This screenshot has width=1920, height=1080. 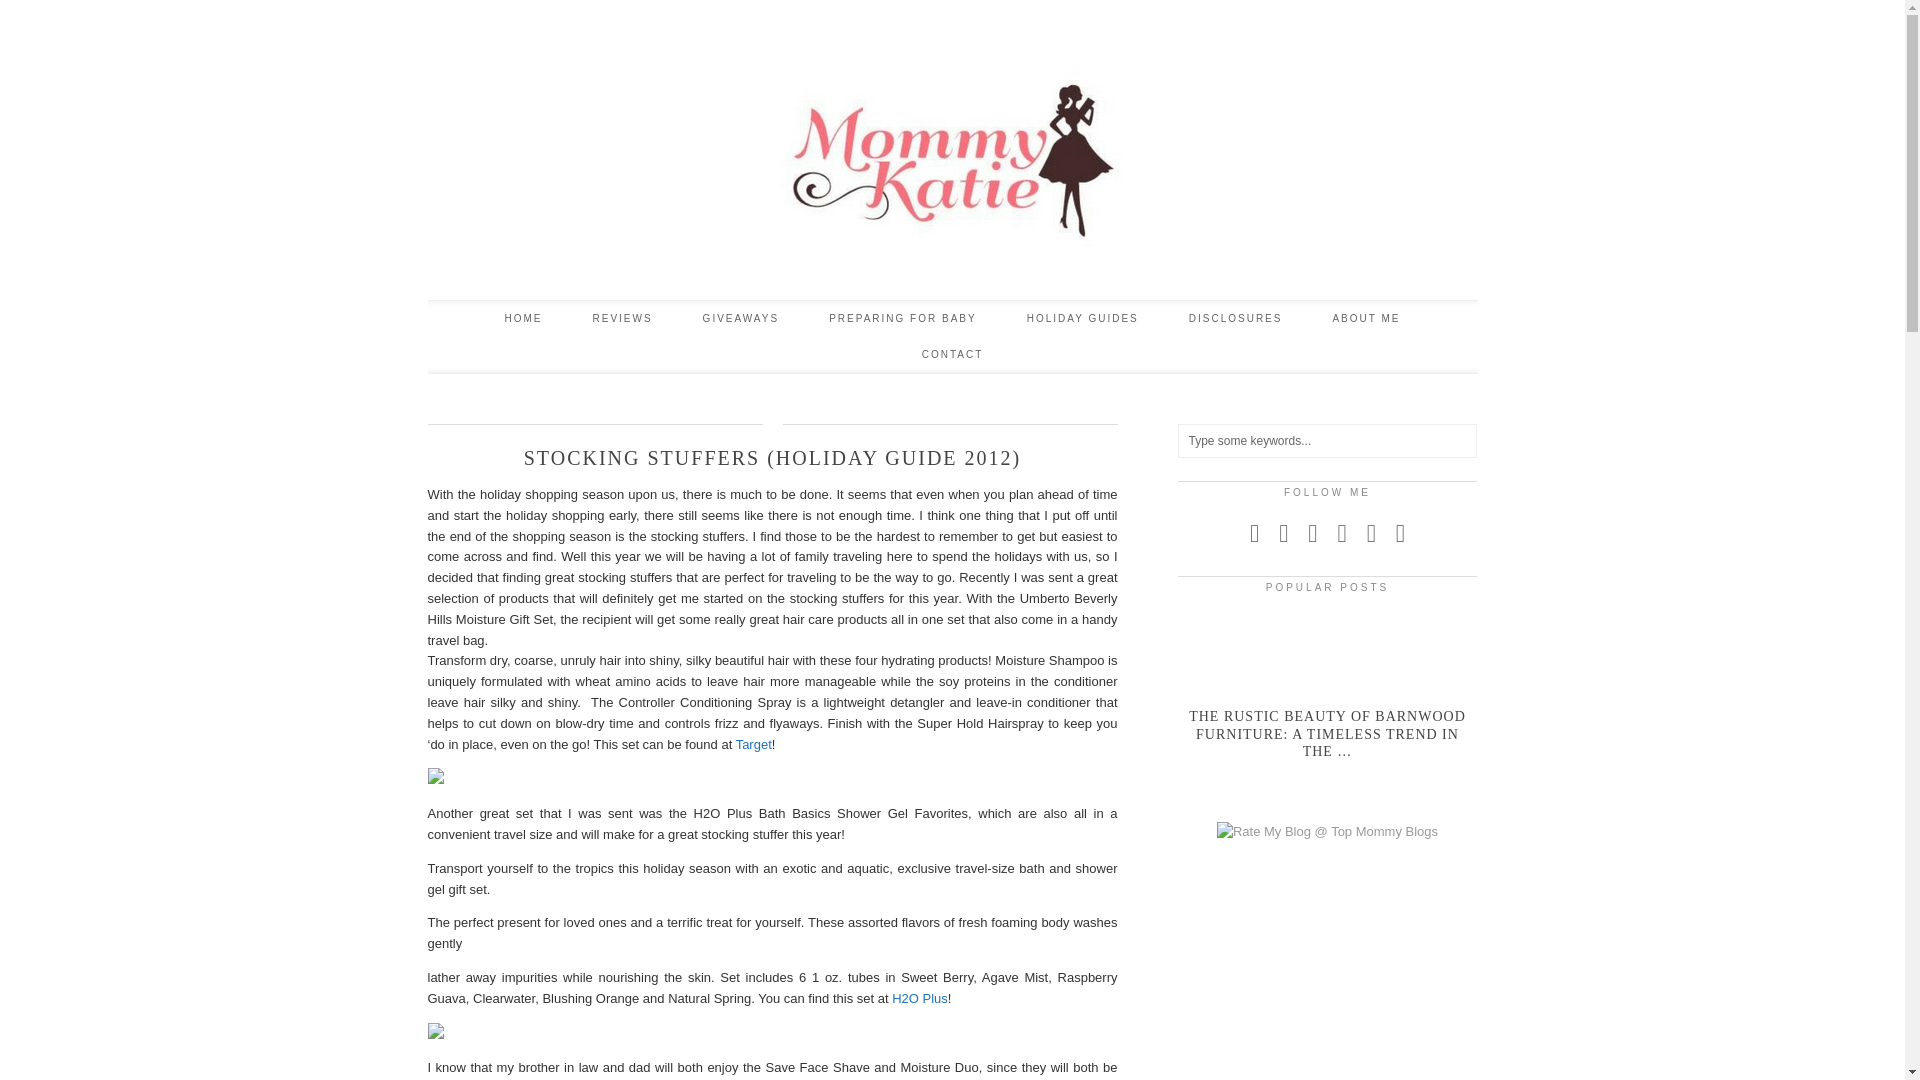 What do you see at coordinates (903, 318) in the screenshot?
I see `PREPARING FOR BABY` at bounding box center [903, 318].